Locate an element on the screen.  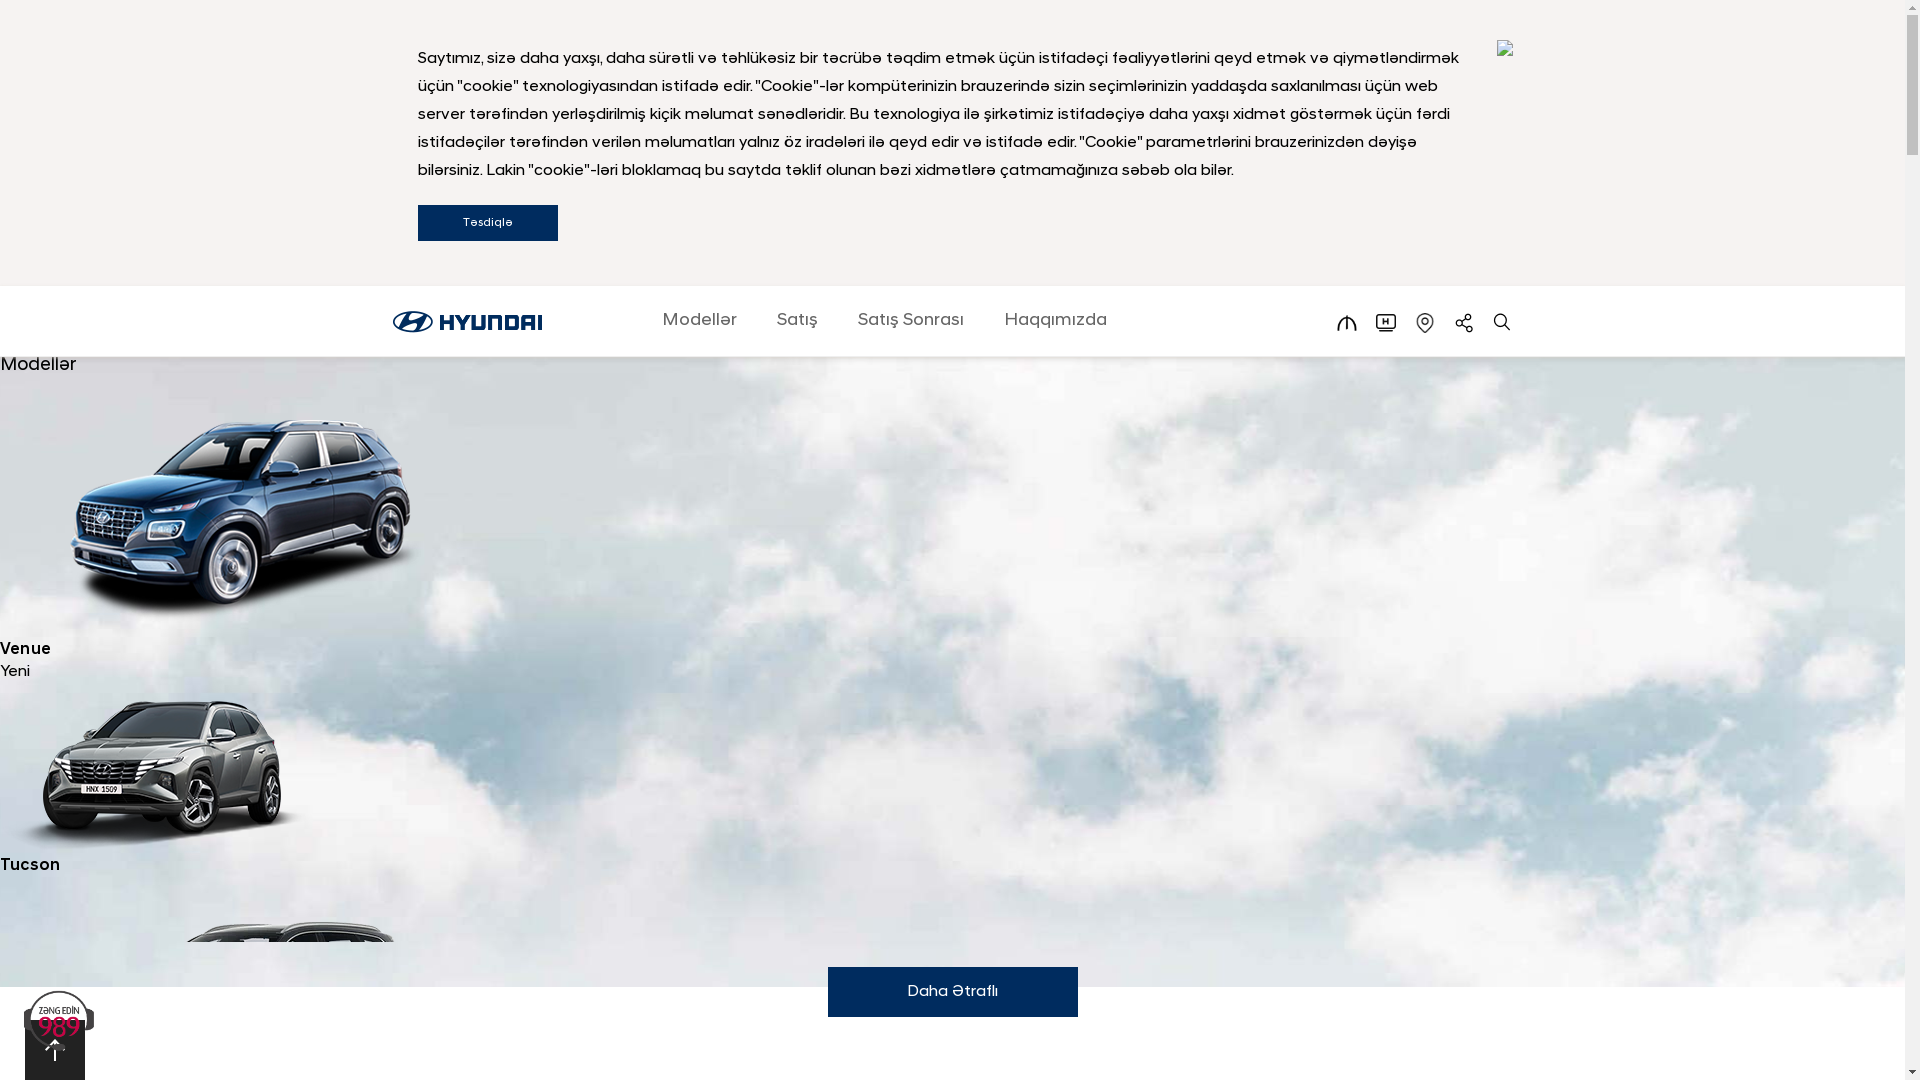
Tucson is located at coordinates (952, 780).